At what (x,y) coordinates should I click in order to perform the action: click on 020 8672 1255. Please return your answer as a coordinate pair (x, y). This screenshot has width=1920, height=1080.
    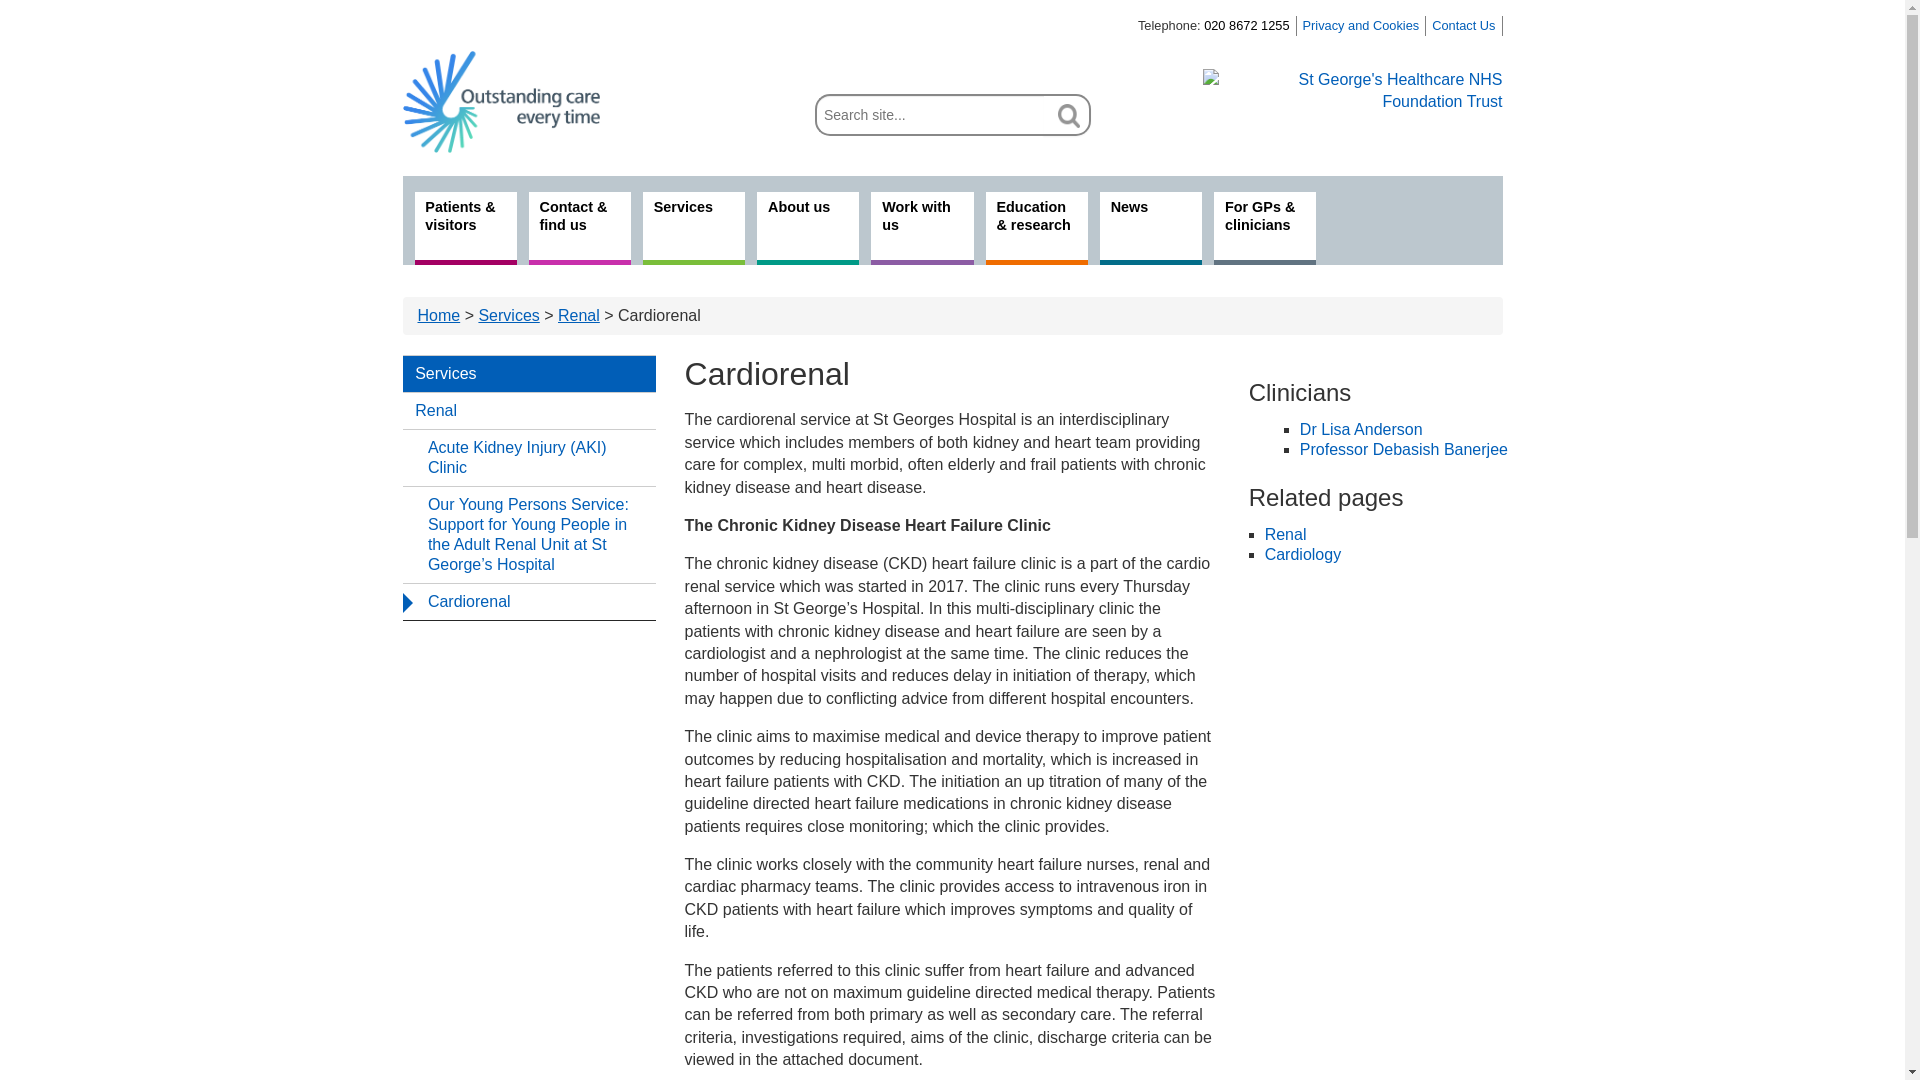
    Looking at the image, I should click on (1246, 26).